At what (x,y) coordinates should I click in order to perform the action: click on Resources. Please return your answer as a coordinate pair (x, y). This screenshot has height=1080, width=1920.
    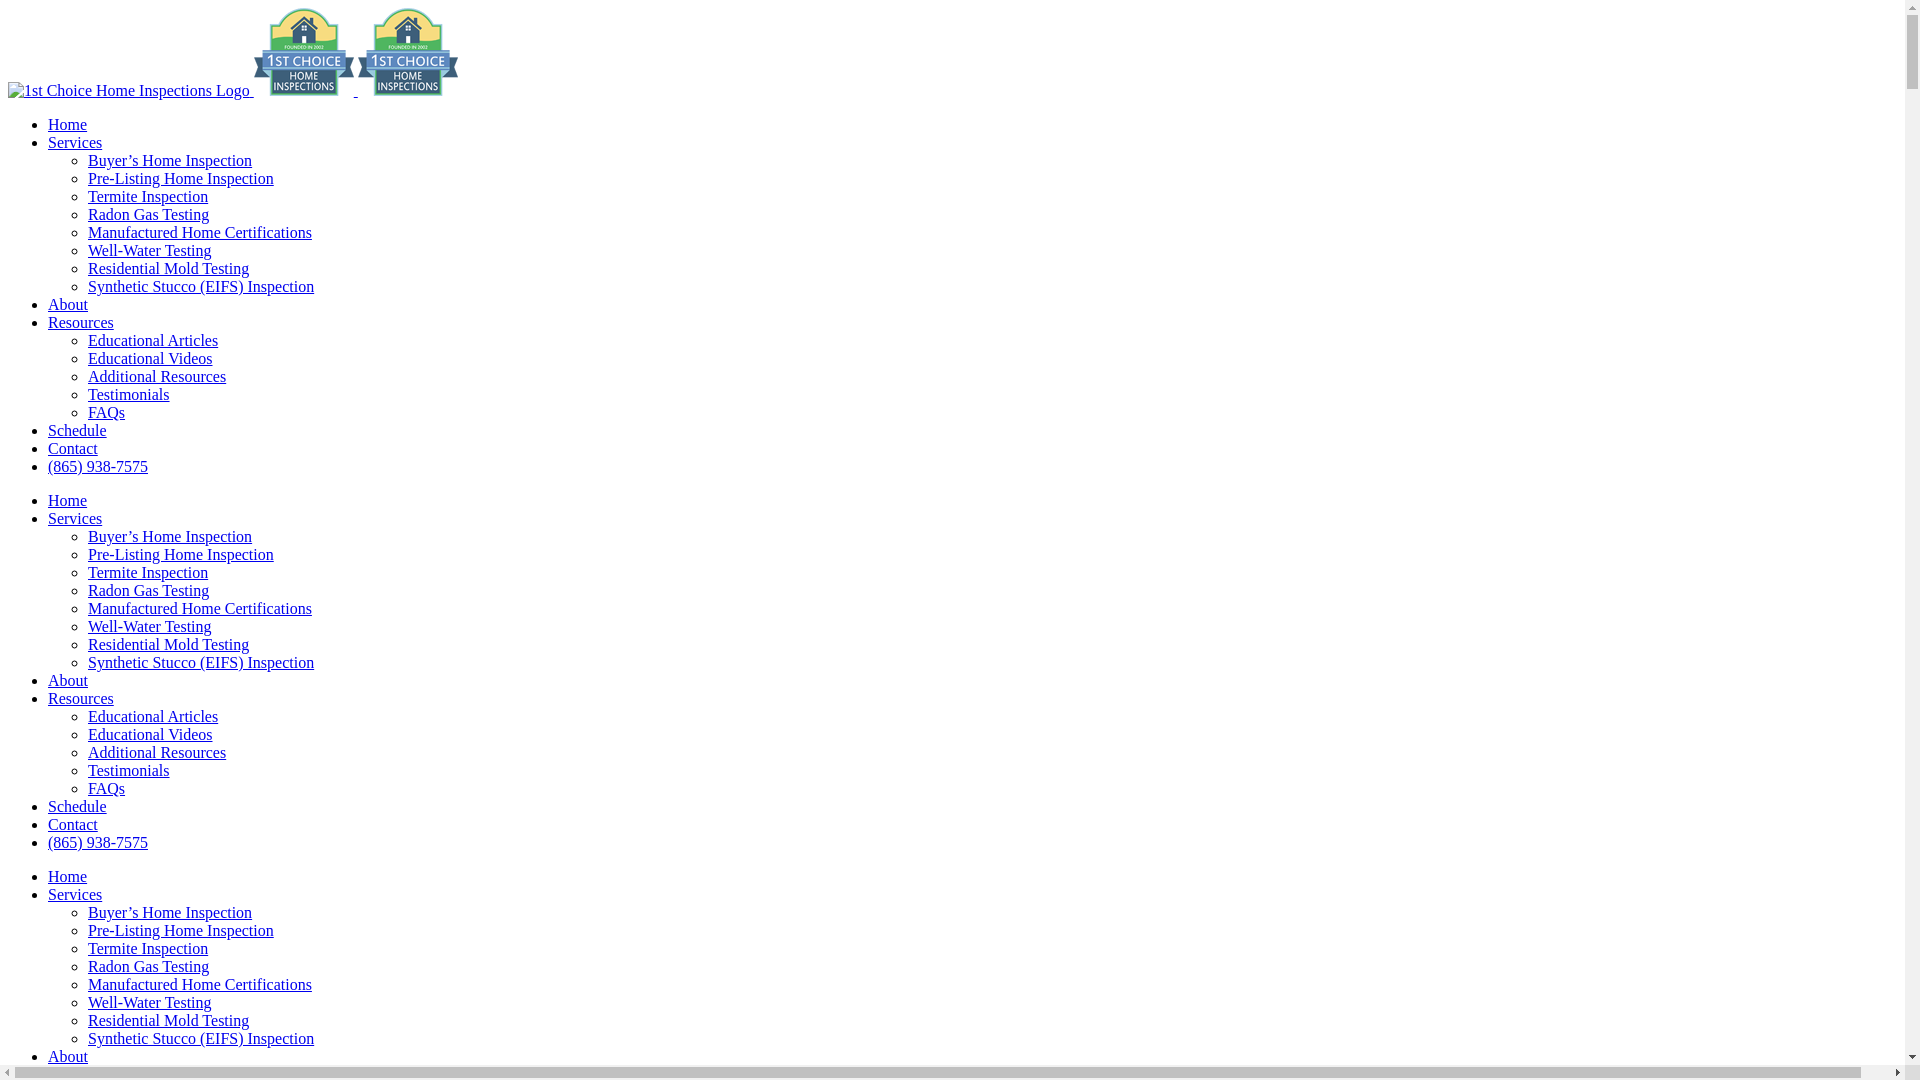
    Looking at the image, I should click on (81, 698).